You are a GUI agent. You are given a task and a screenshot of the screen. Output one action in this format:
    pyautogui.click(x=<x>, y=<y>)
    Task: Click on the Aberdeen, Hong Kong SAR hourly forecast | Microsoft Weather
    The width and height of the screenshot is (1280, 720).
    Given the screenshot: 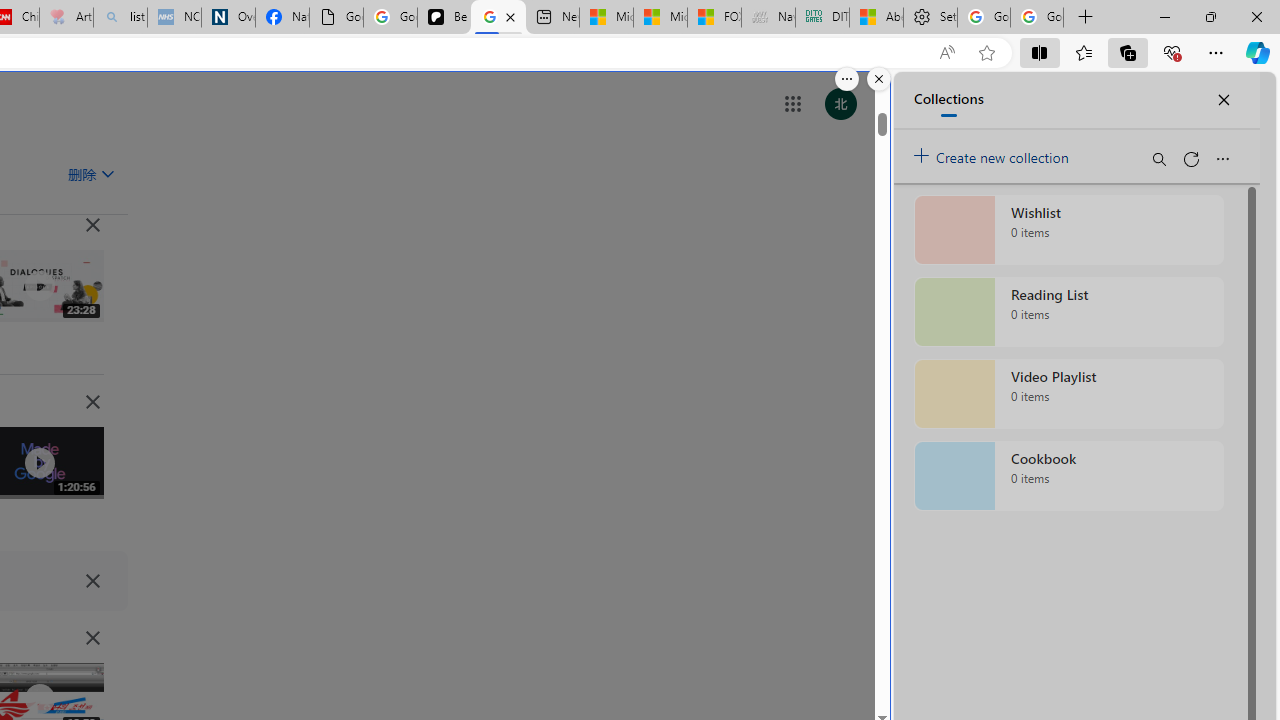 What is the action you would take?
    pyautogui.click(x=876, y=18)
    